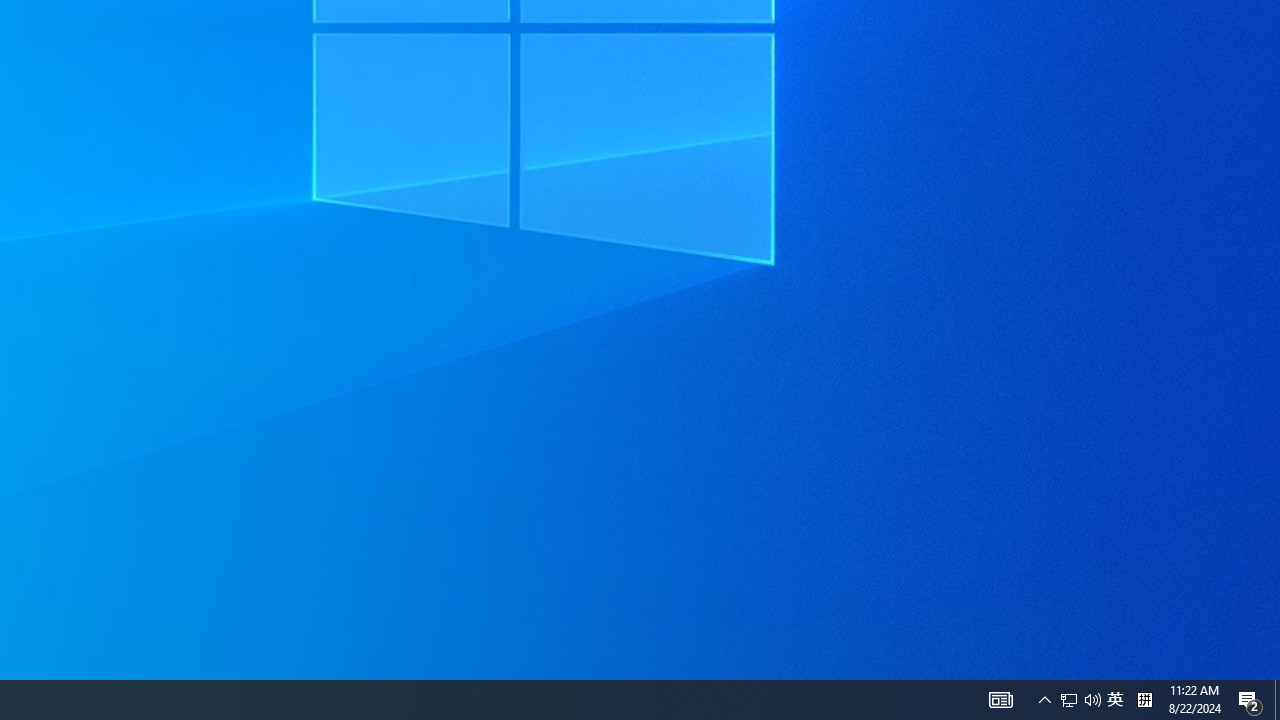  What do you see at coordinates (1277, 700) in the screenshot?
I see `Notification Chevron` at bounding box center [1277, 700].